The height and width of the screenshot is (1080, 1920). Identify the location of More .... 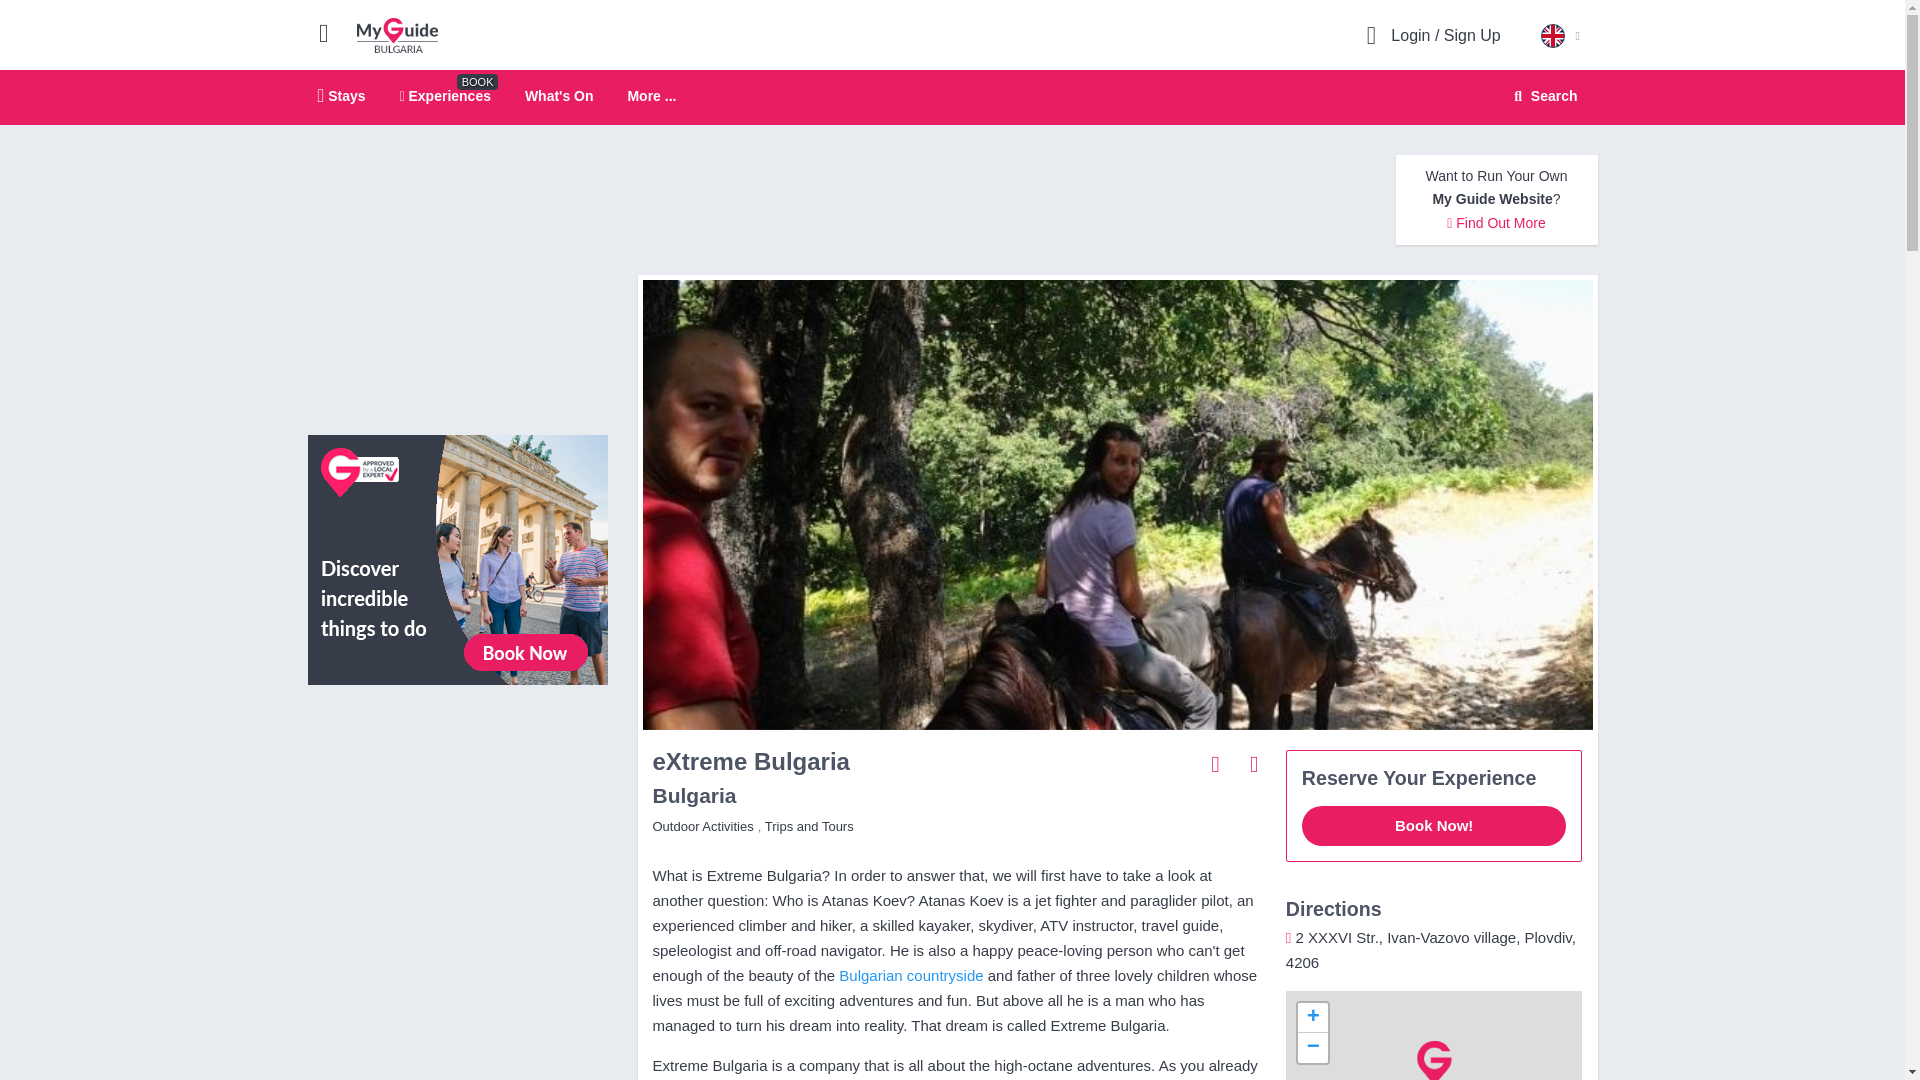
(952, 98).